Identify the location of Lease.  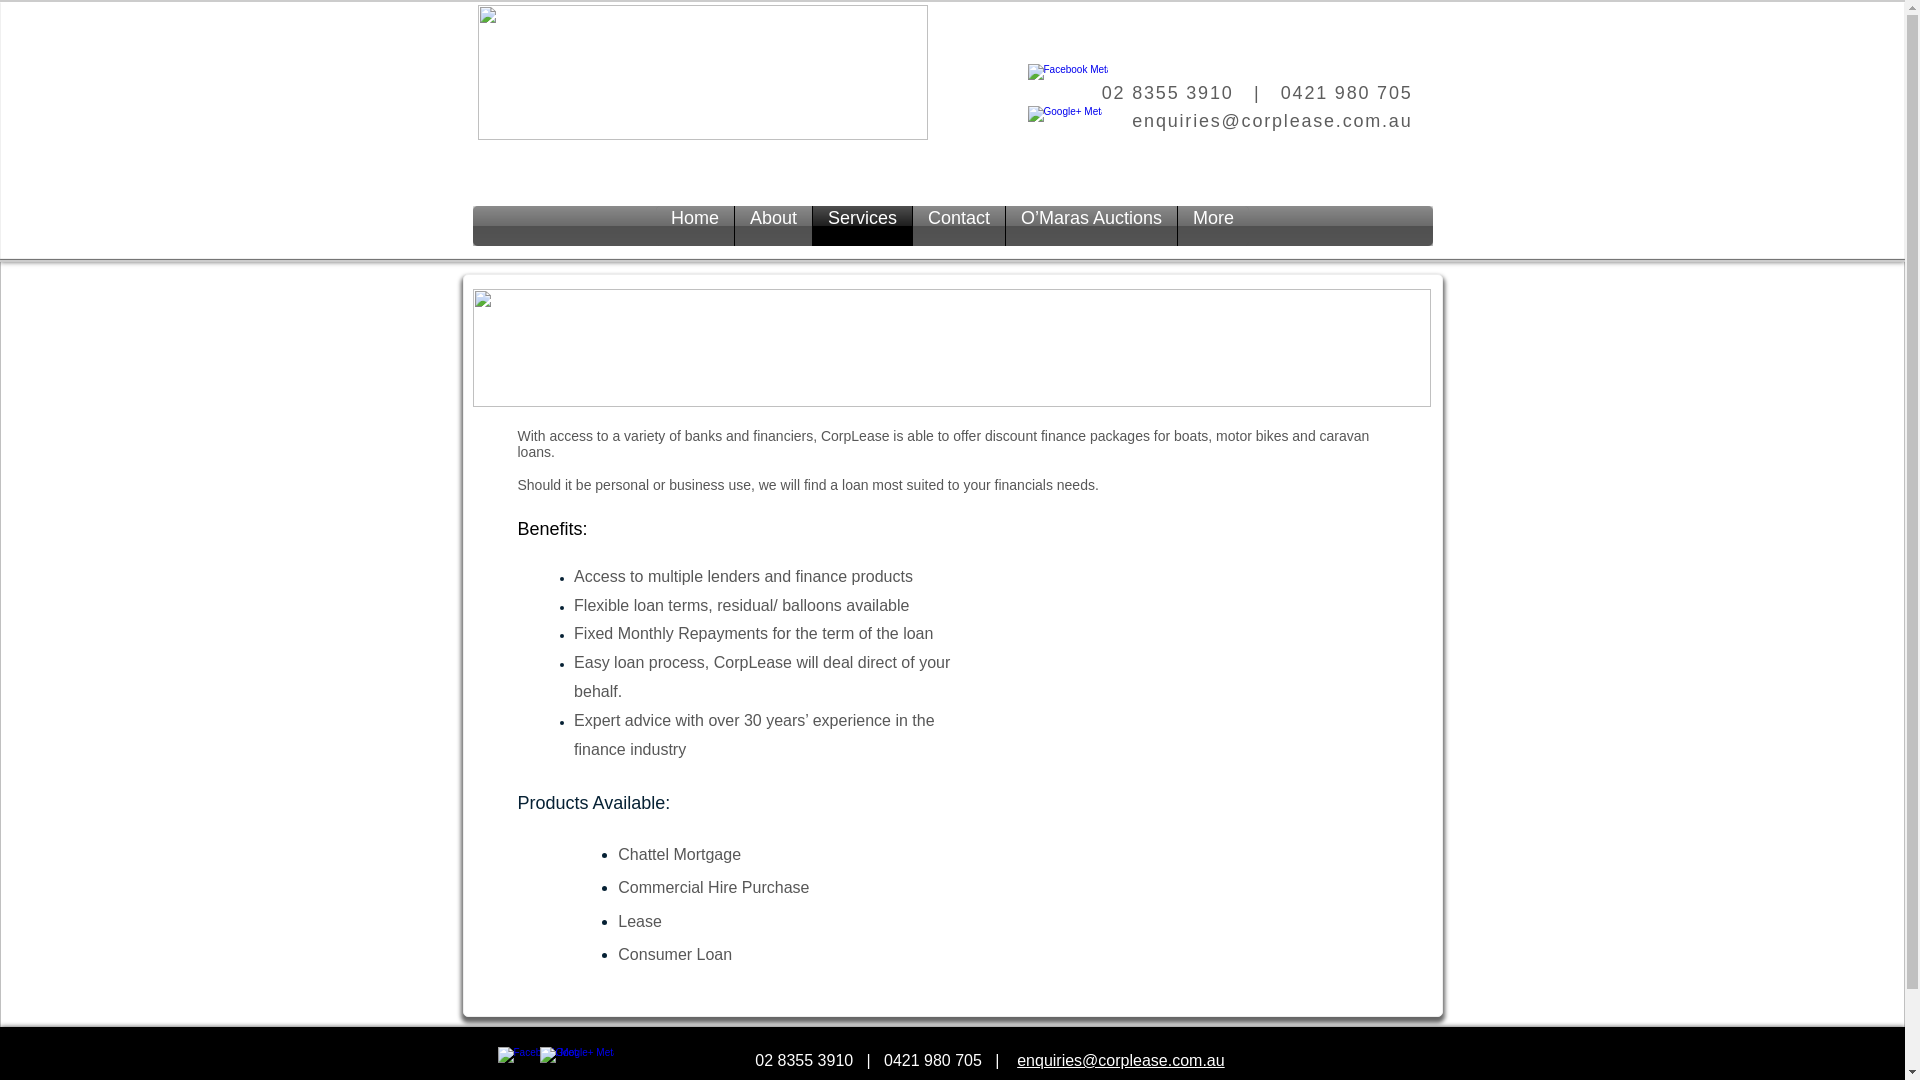
(640, 921).